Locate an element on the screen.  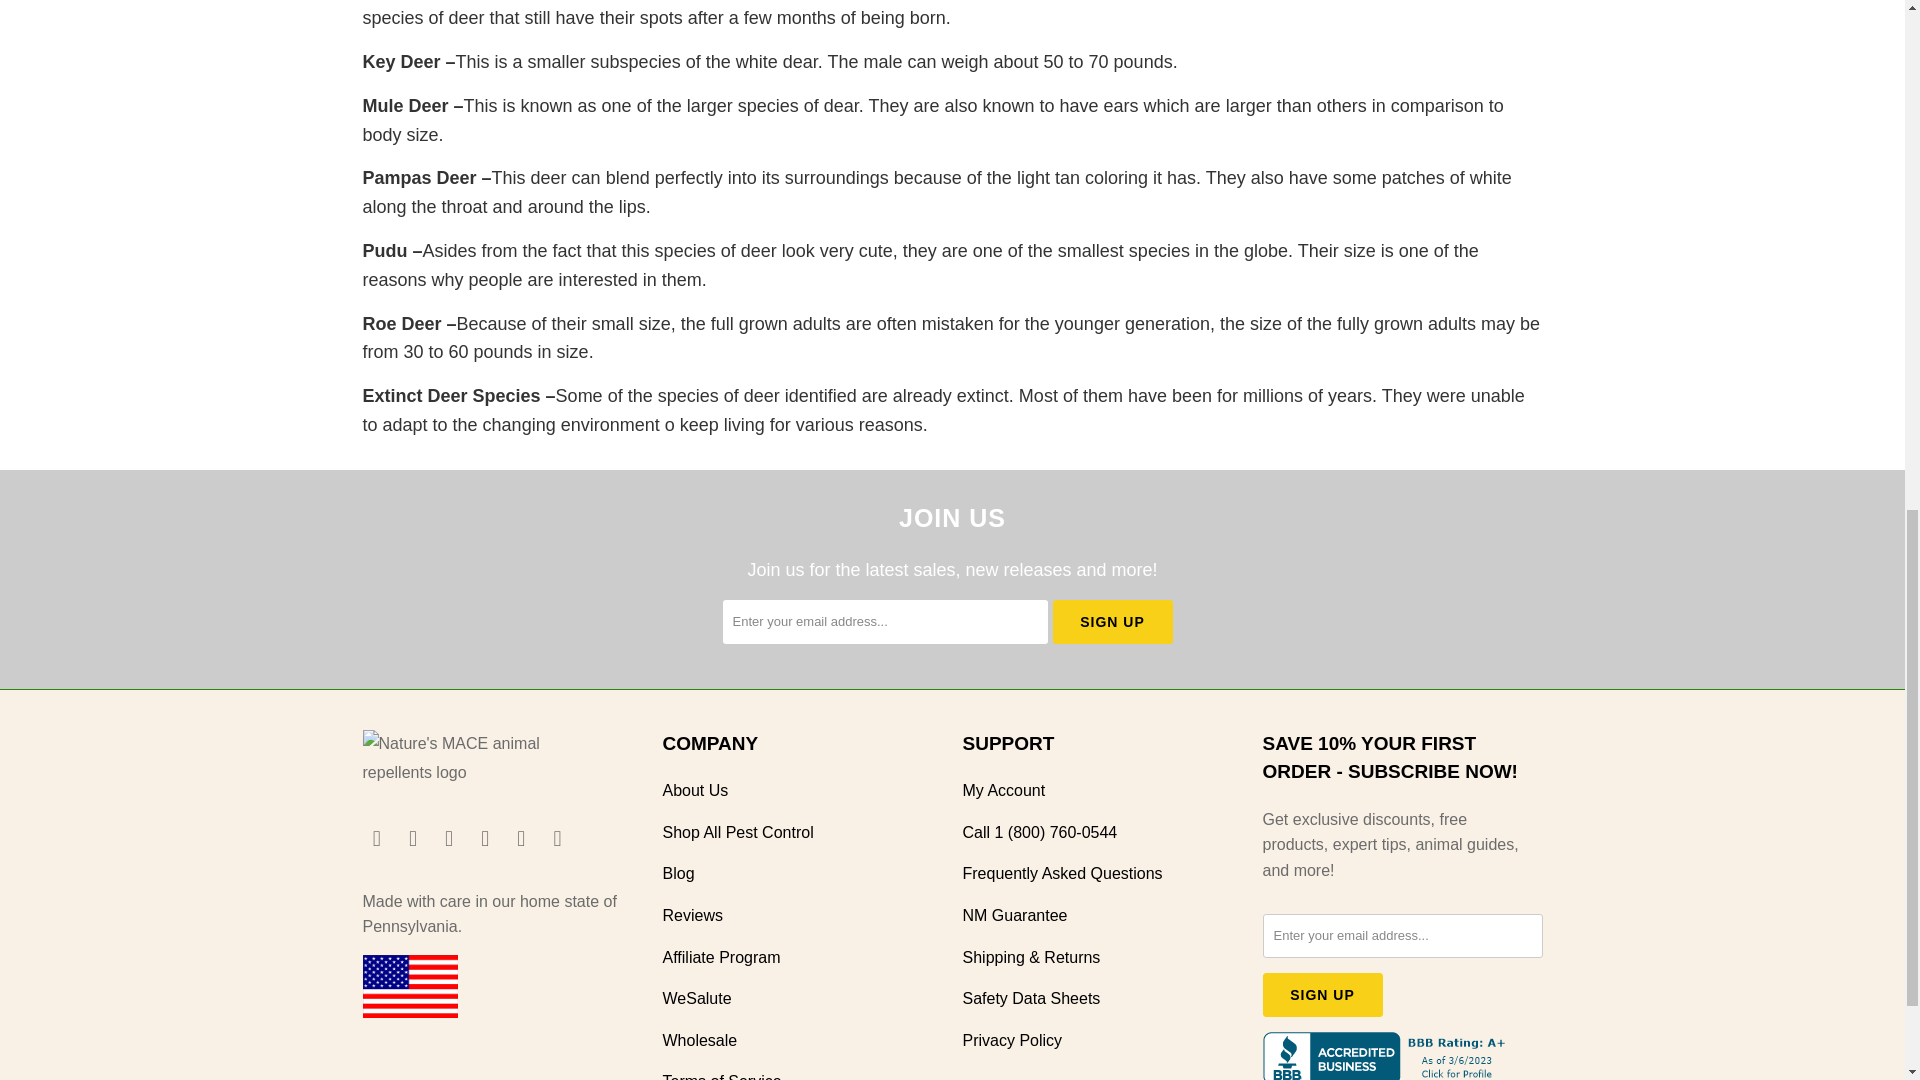
Nature's Mace on Twitter is located at coordinates (522, 839).